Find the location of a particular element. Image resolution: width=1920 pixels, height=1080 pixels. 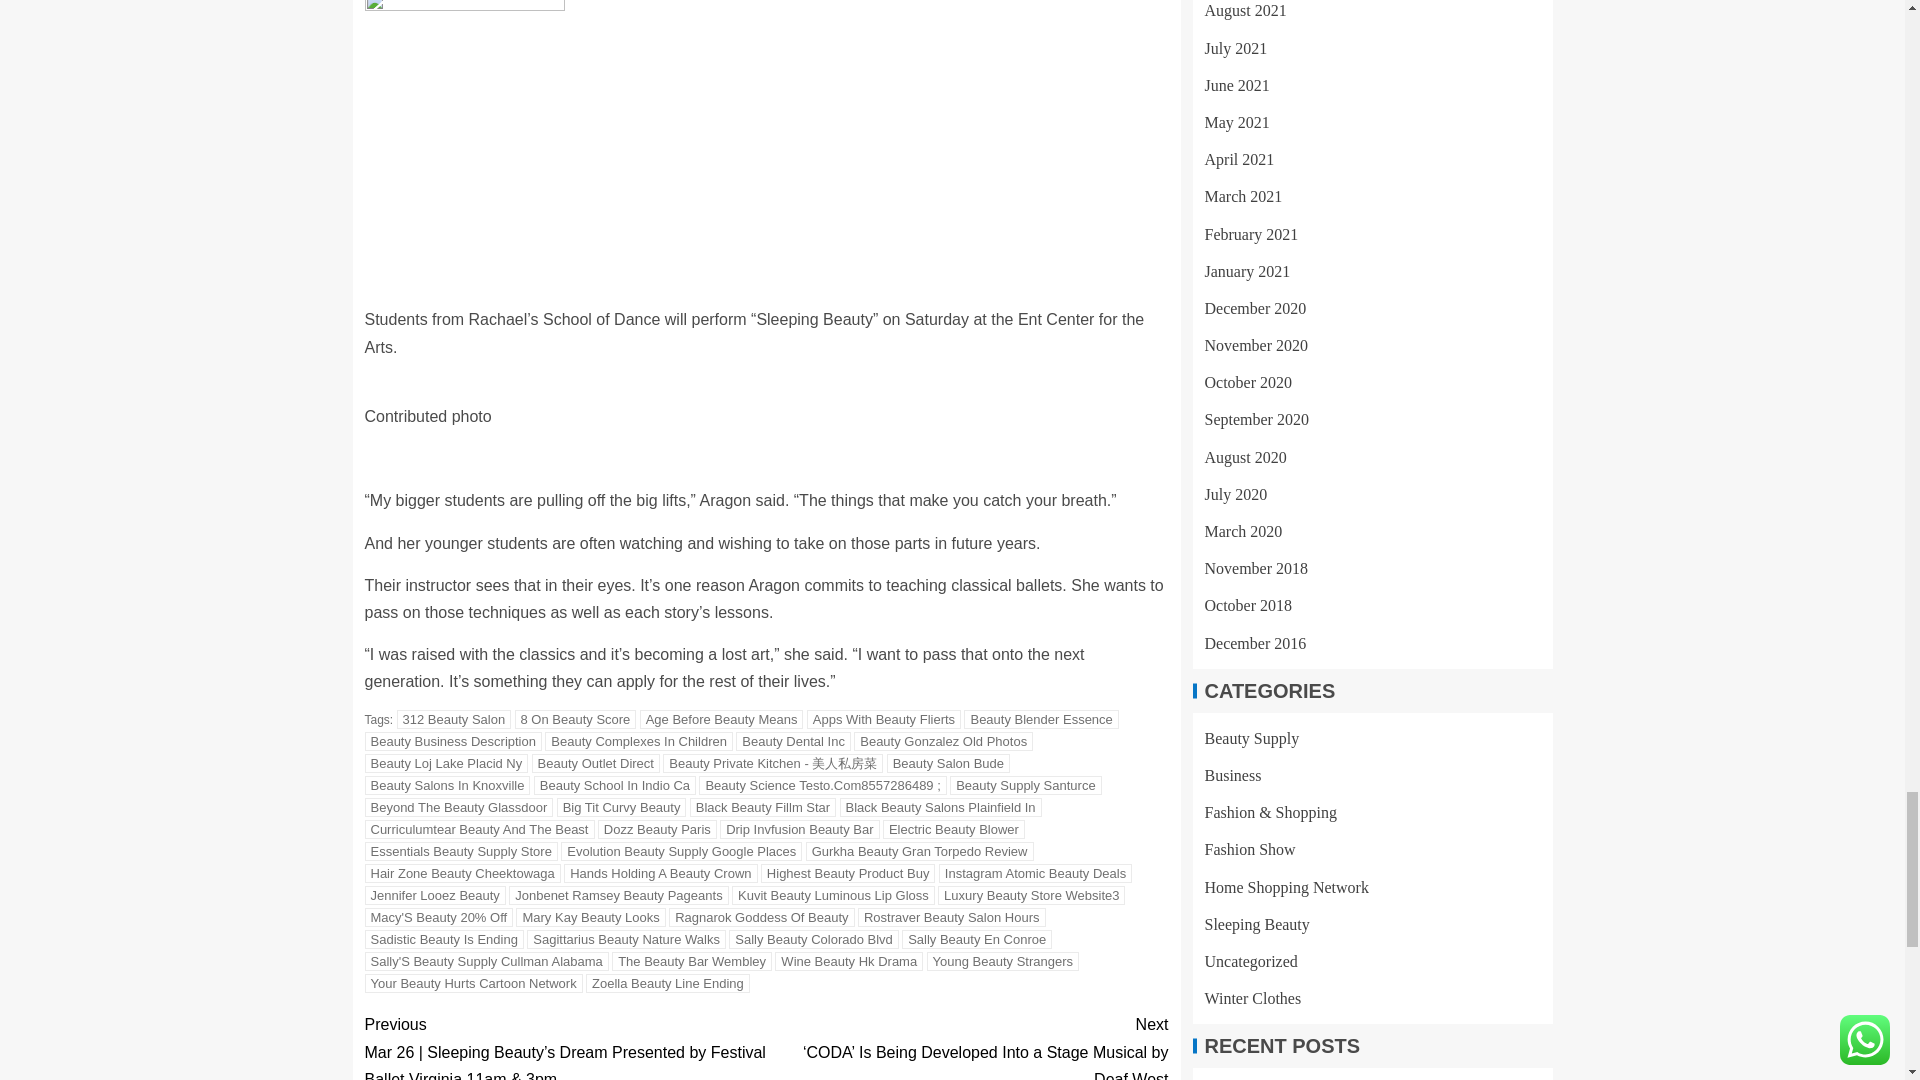

Apps With Beauty Flierts is located at coordinates (884, 719).